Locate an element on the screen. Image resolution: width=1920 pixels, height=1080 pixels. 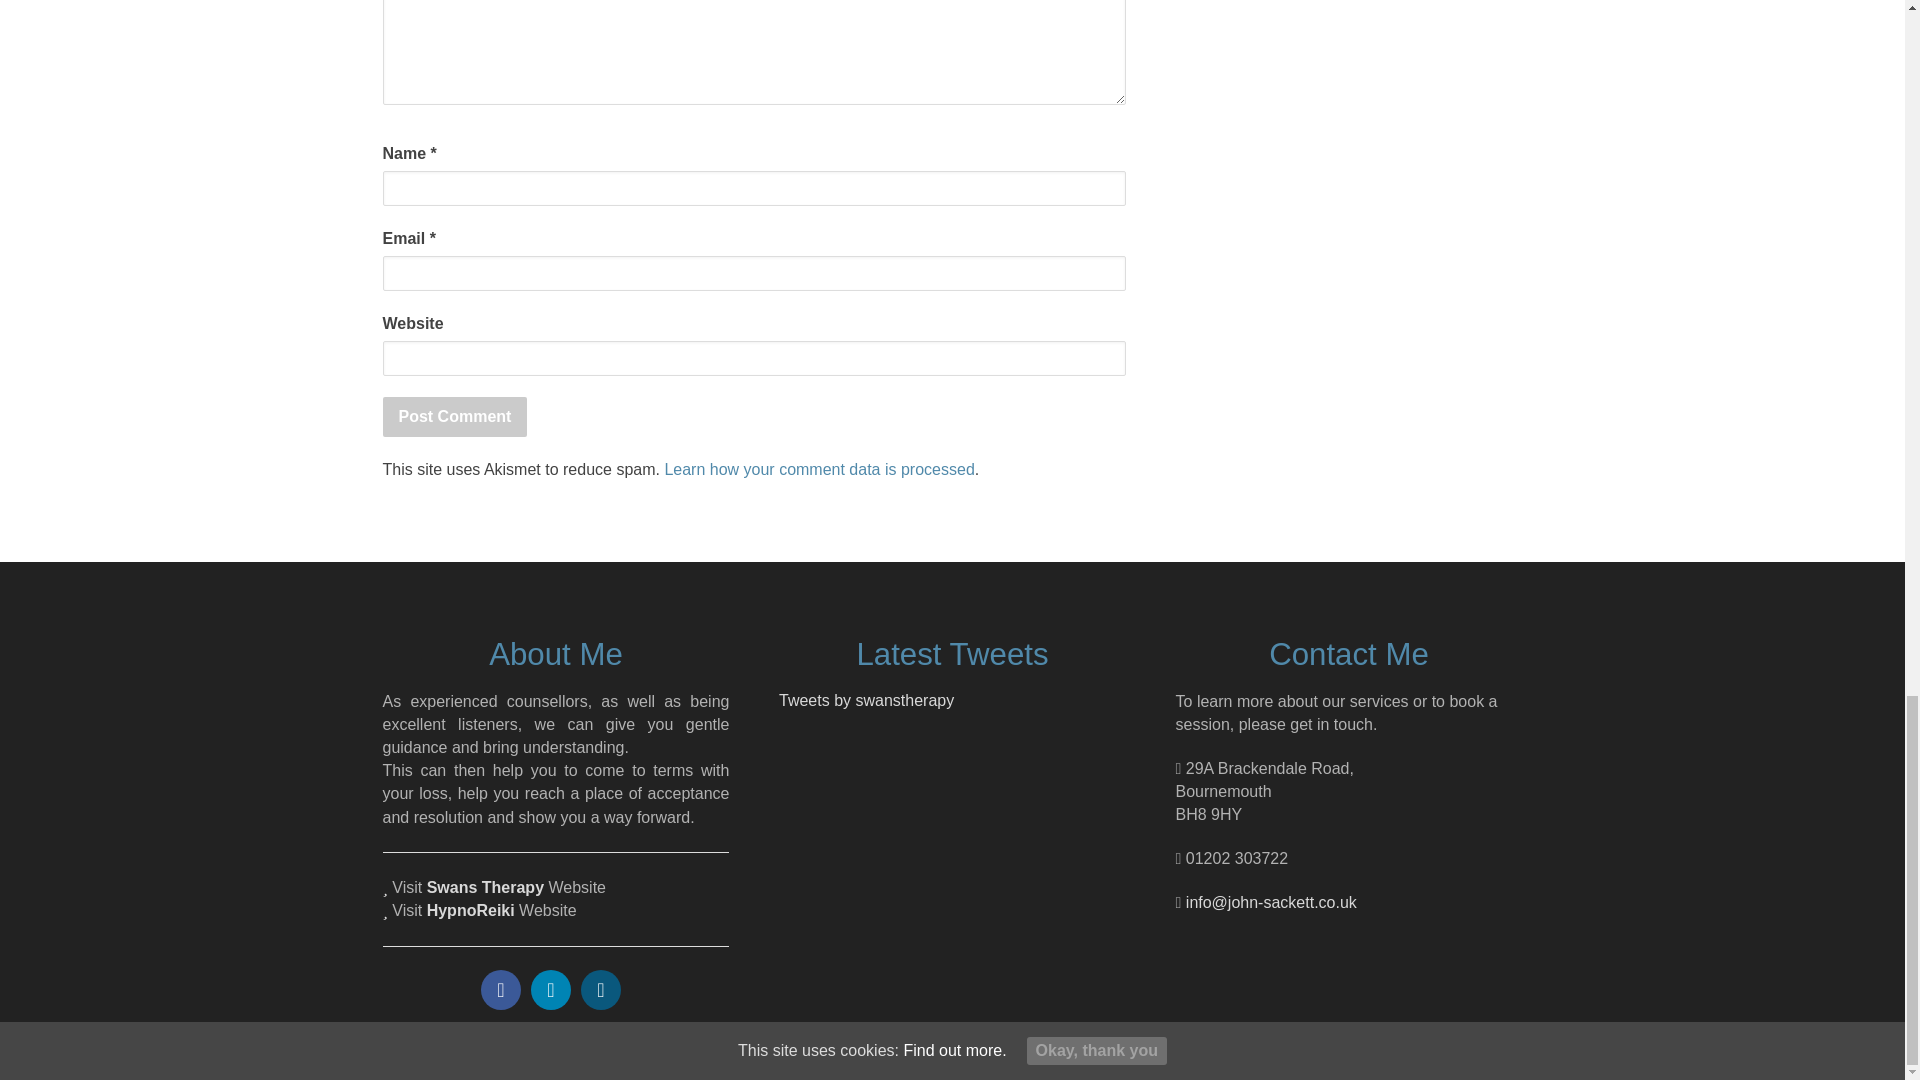
linkedin is located at coordinates (600, 989).